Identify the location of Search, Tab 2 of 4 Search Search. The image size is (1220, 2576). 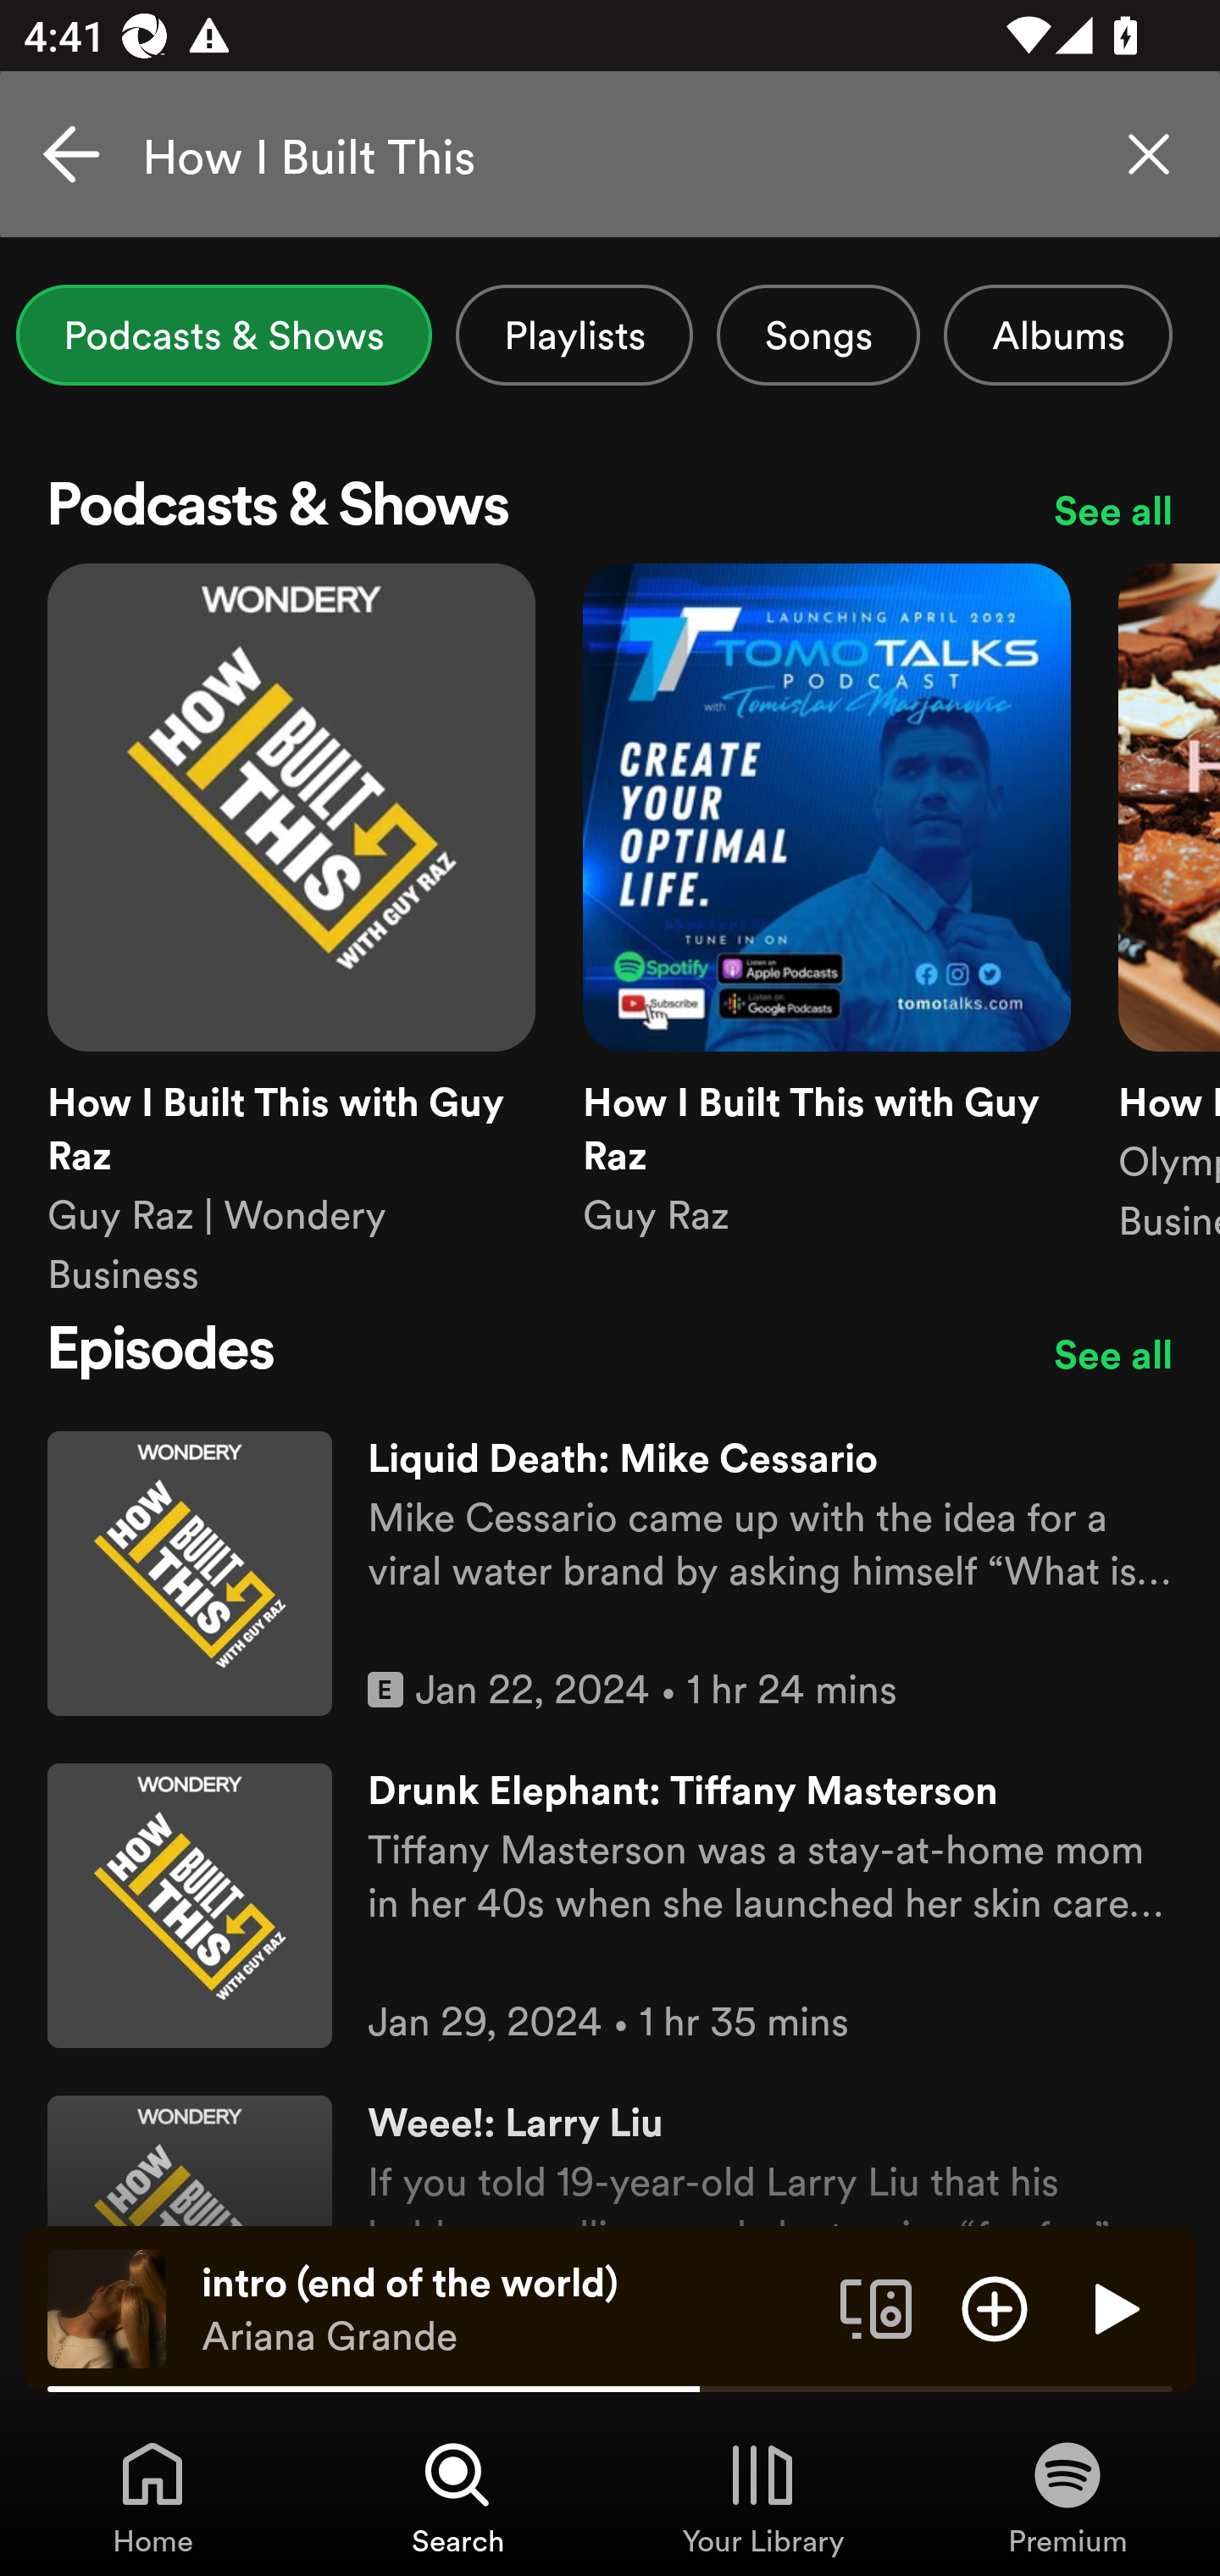
(457, 2496).